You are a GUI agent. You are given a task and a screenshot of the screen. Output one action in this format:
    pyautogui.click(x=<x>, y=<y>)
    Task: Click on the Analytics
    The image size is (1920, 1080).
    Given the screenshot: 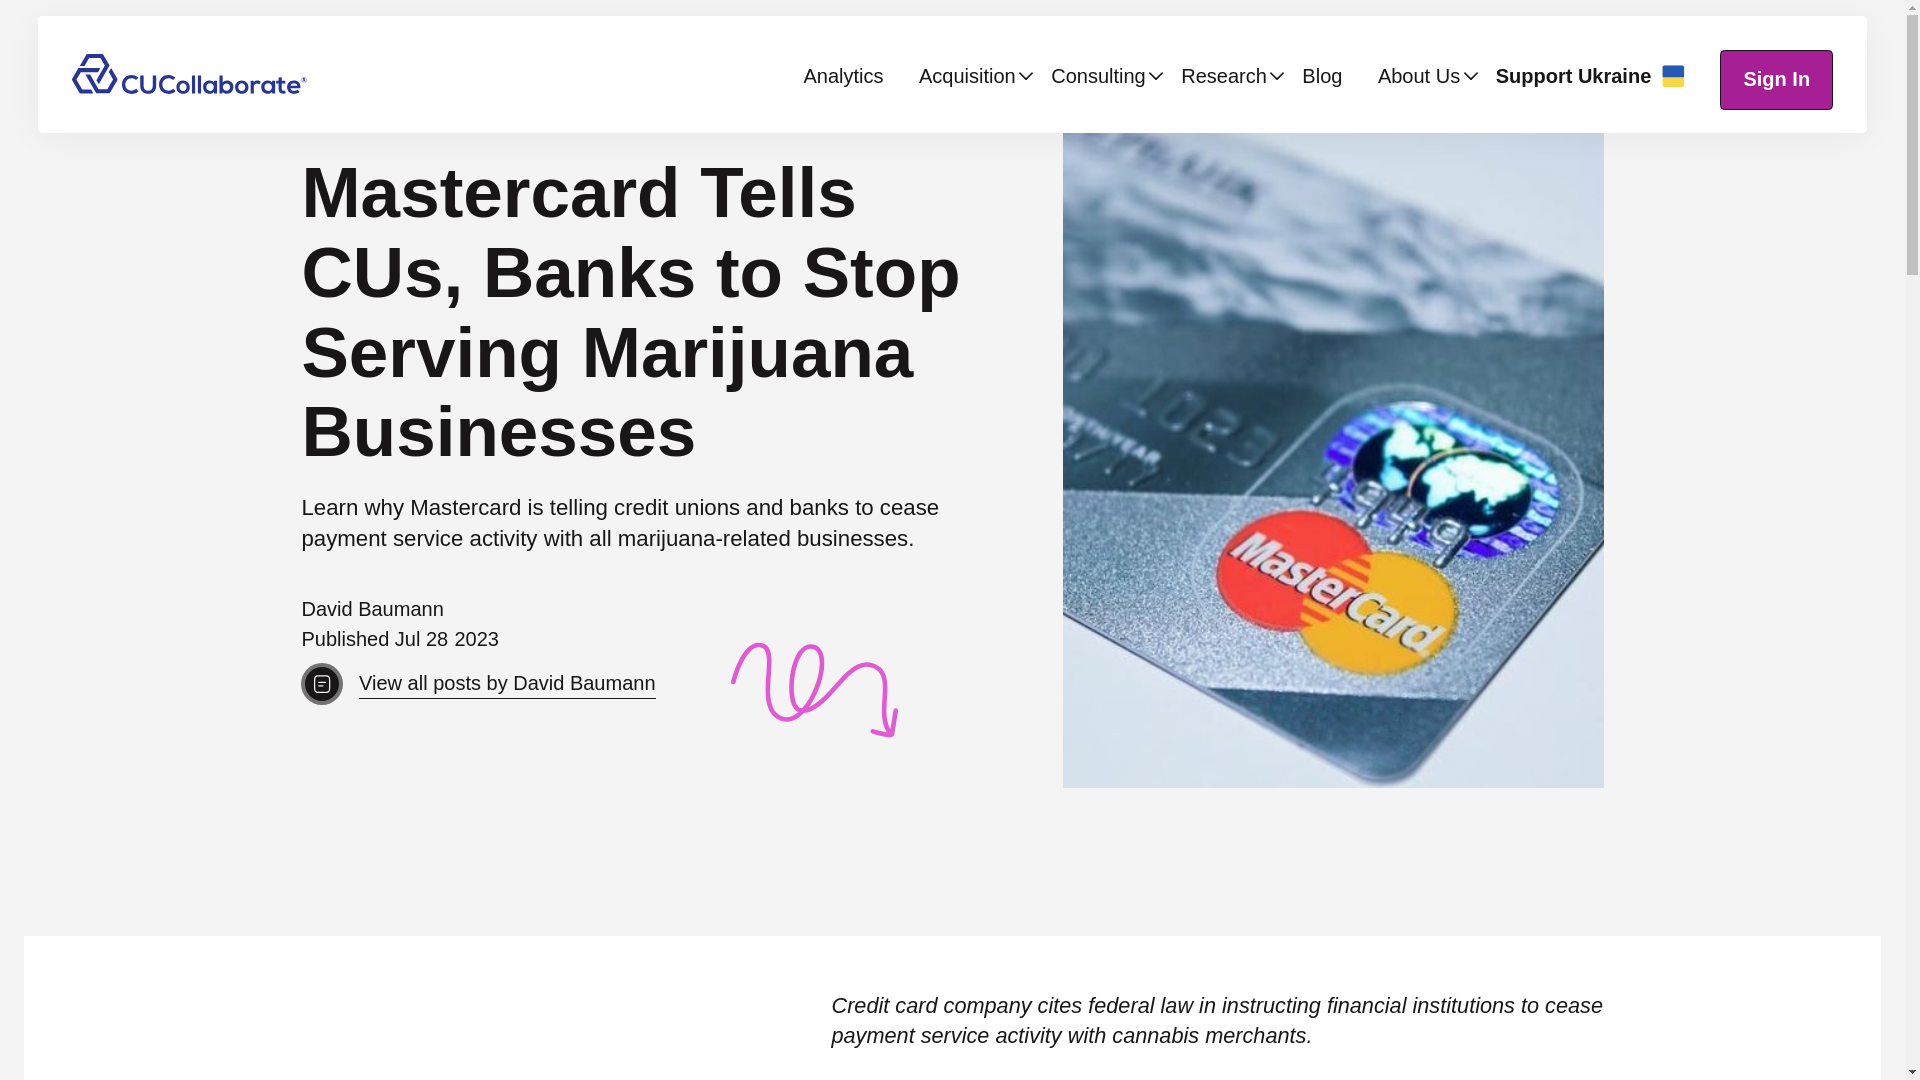 What is the action you would take?
    pyautogui.click(x=842, y=76)
    